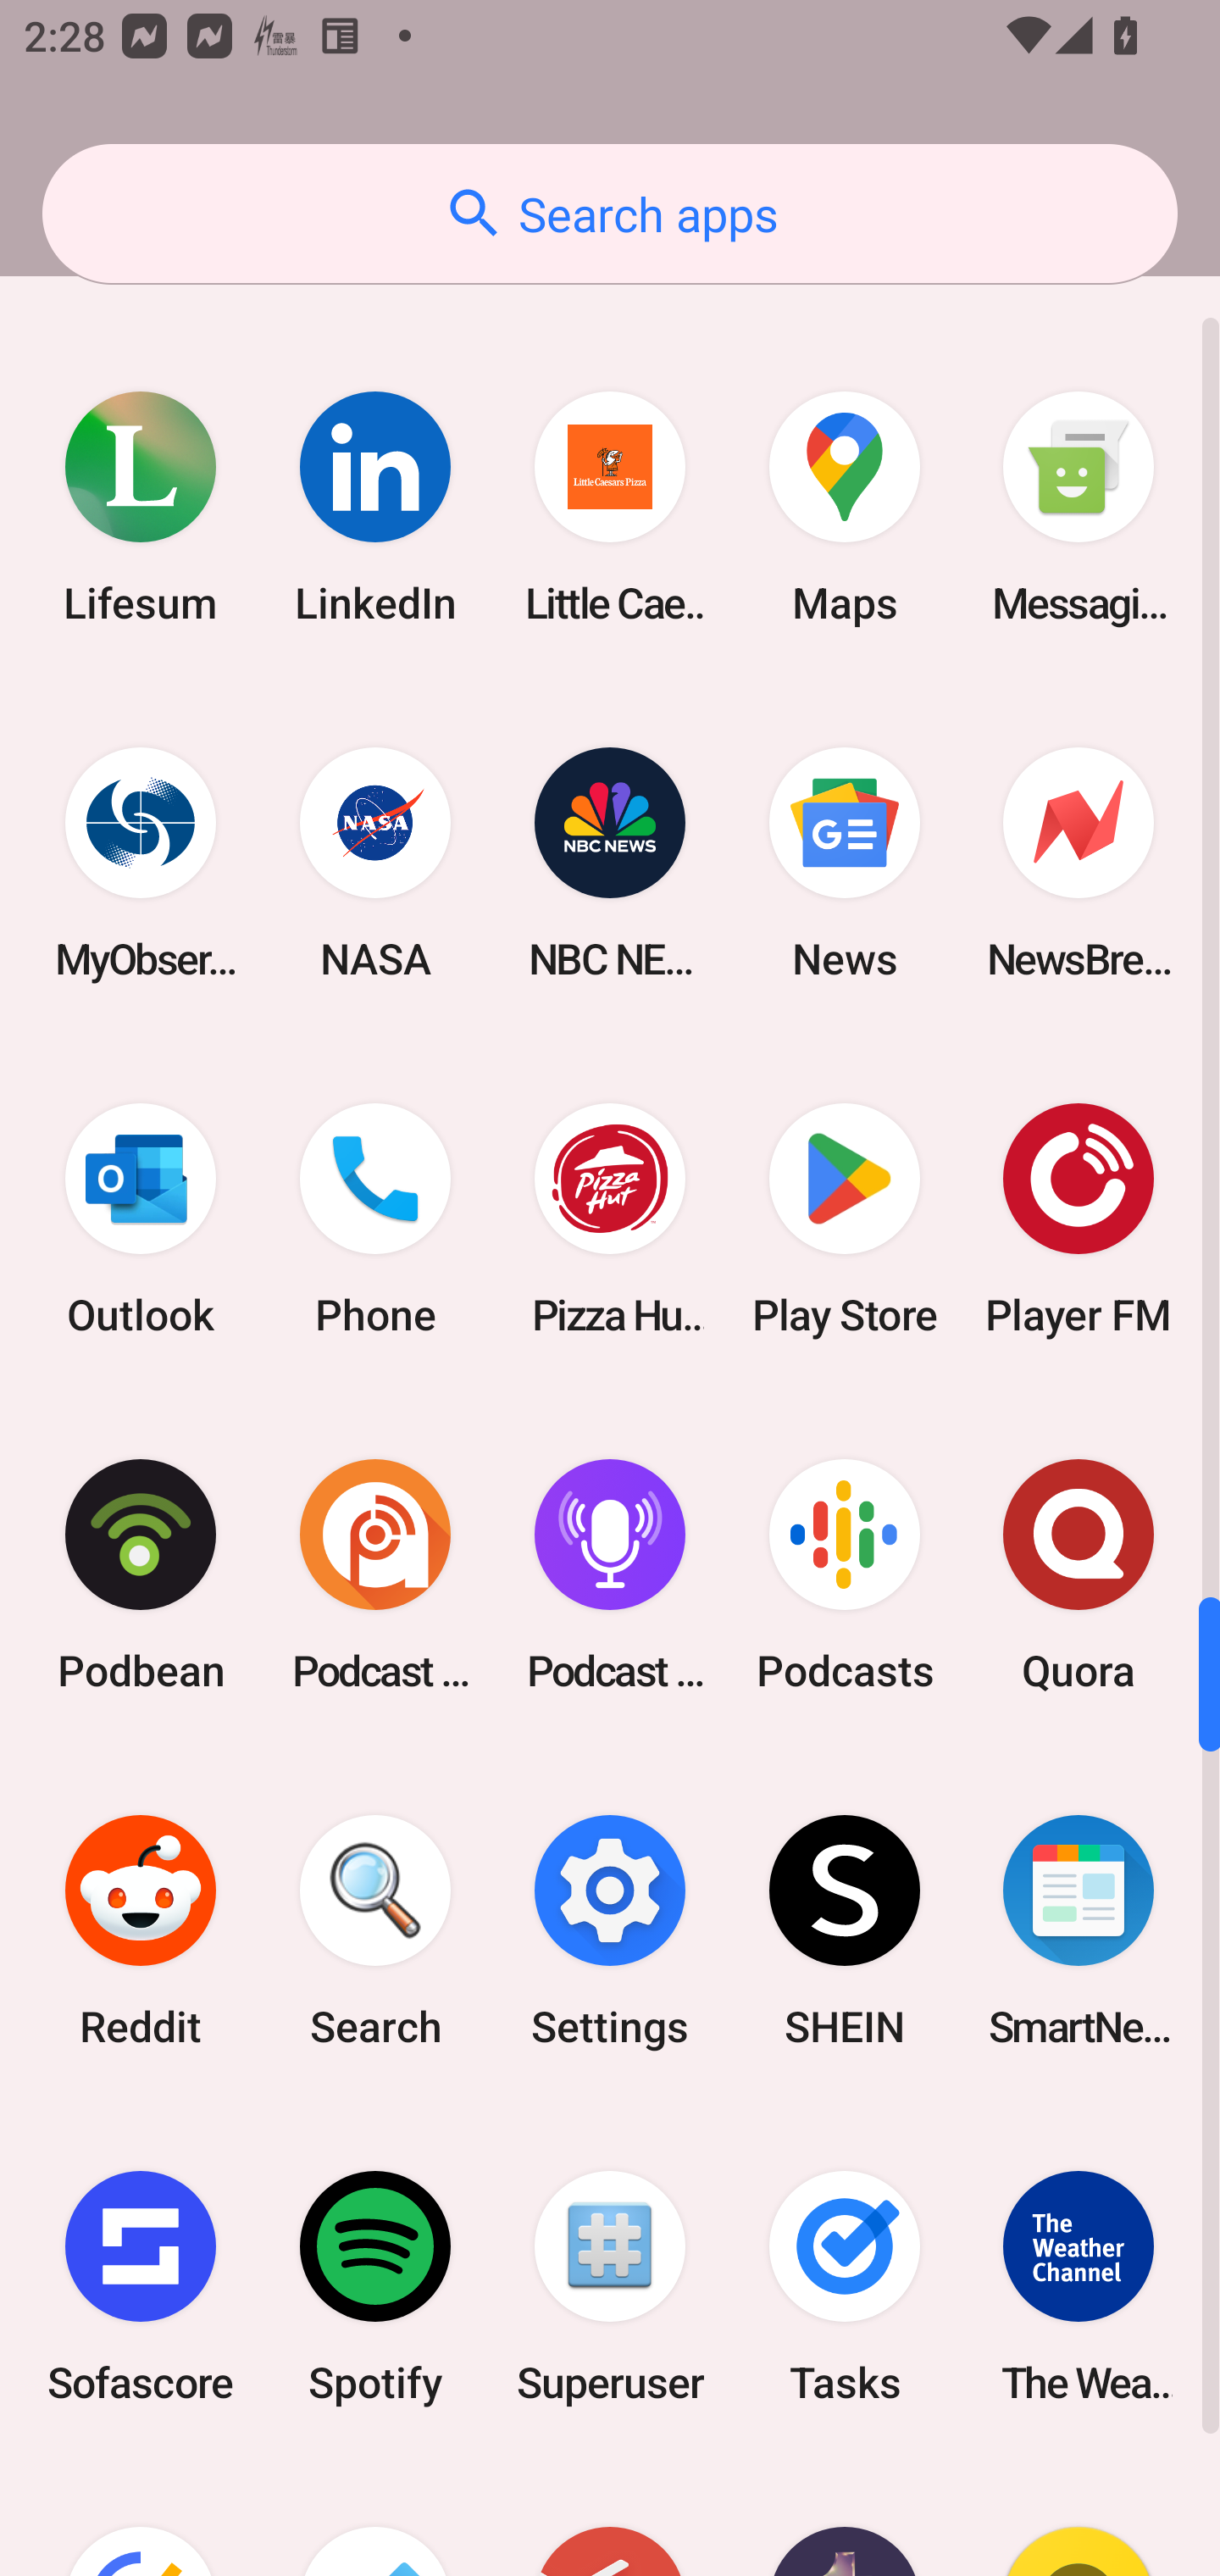 This screenshot has height=2576, width=1220. Describe the element at coordinates (141, 507) in the screenshot. I see `Lifesum` at that location.